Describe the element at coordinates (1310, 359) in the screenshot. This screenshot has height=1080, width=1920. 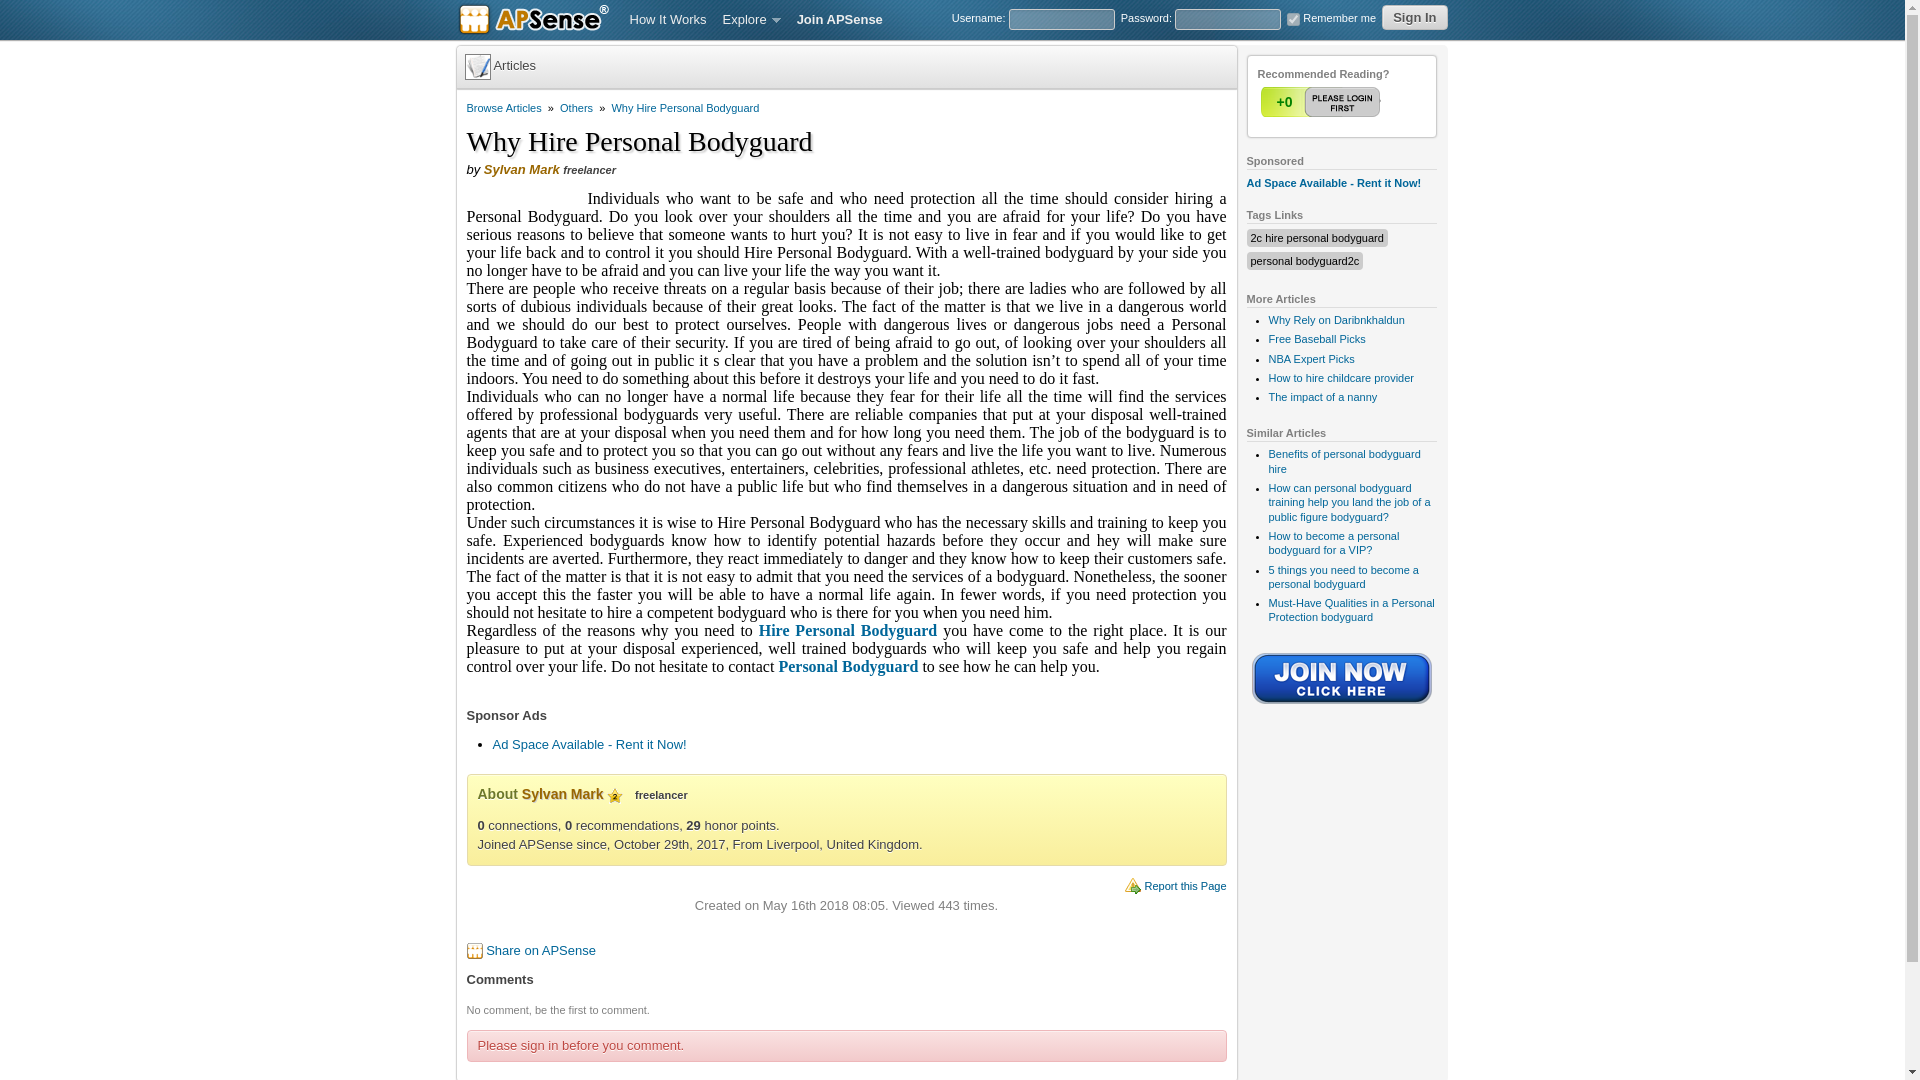
I see `NBA Expert Picks` at that location.